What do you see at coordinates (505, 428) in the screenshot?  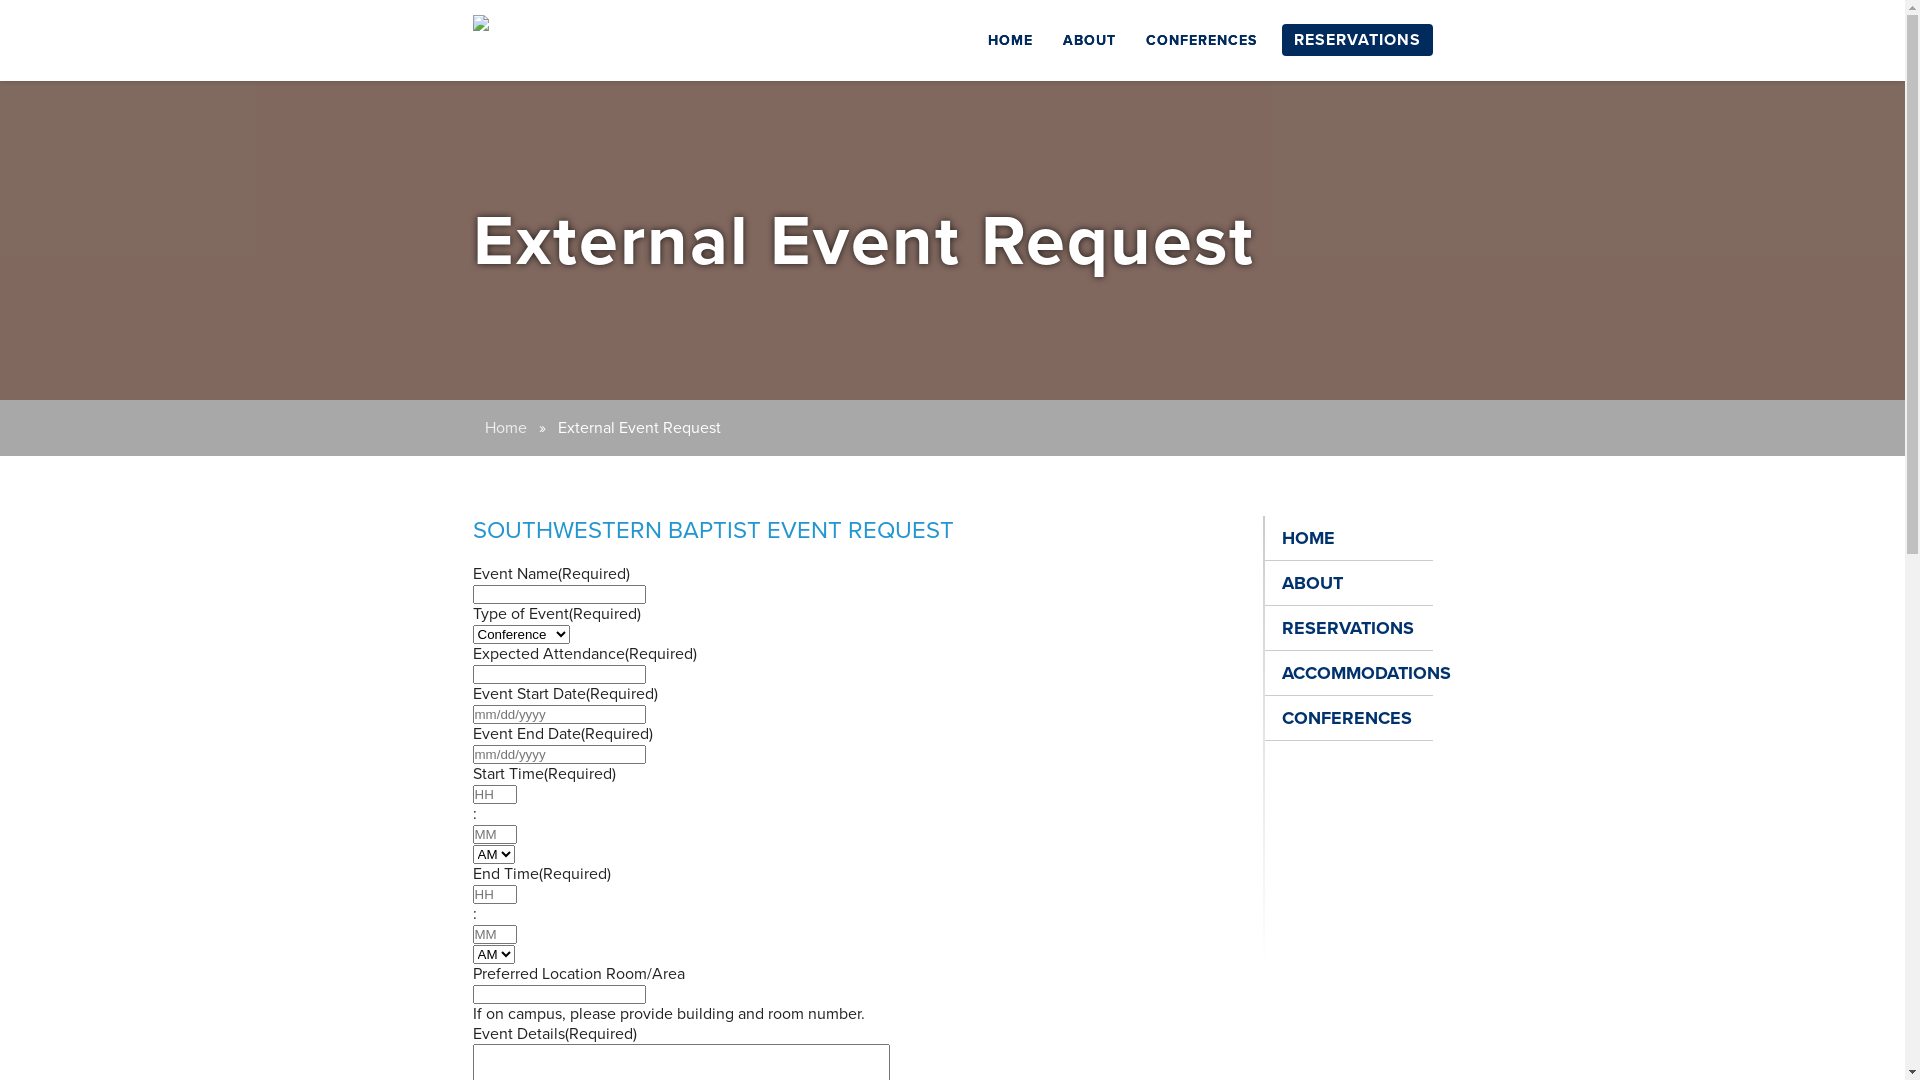 I see `Home` at bounding box center [505, 428].